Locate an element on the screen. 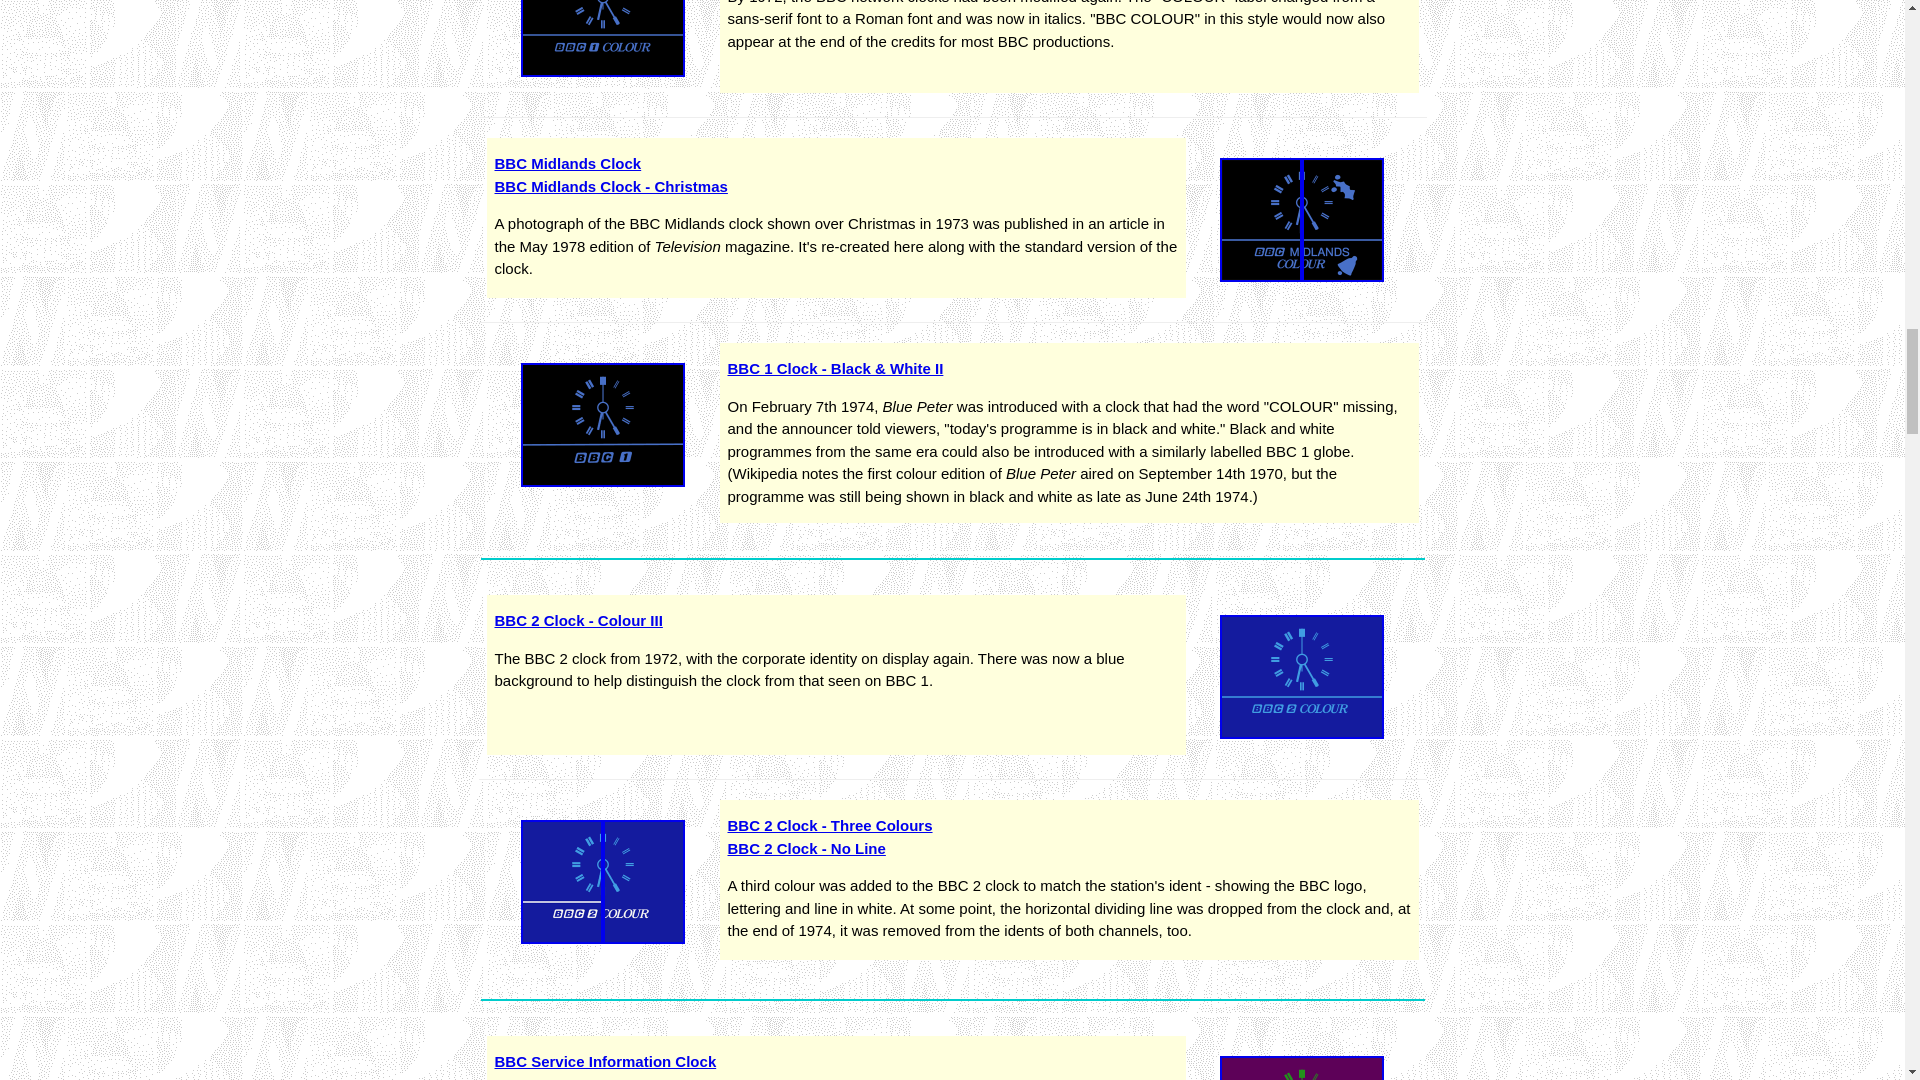 This screenshot has height=1080, width=1920. BBC 2 Clock from 1972 is located at coordinates (1302, 676).